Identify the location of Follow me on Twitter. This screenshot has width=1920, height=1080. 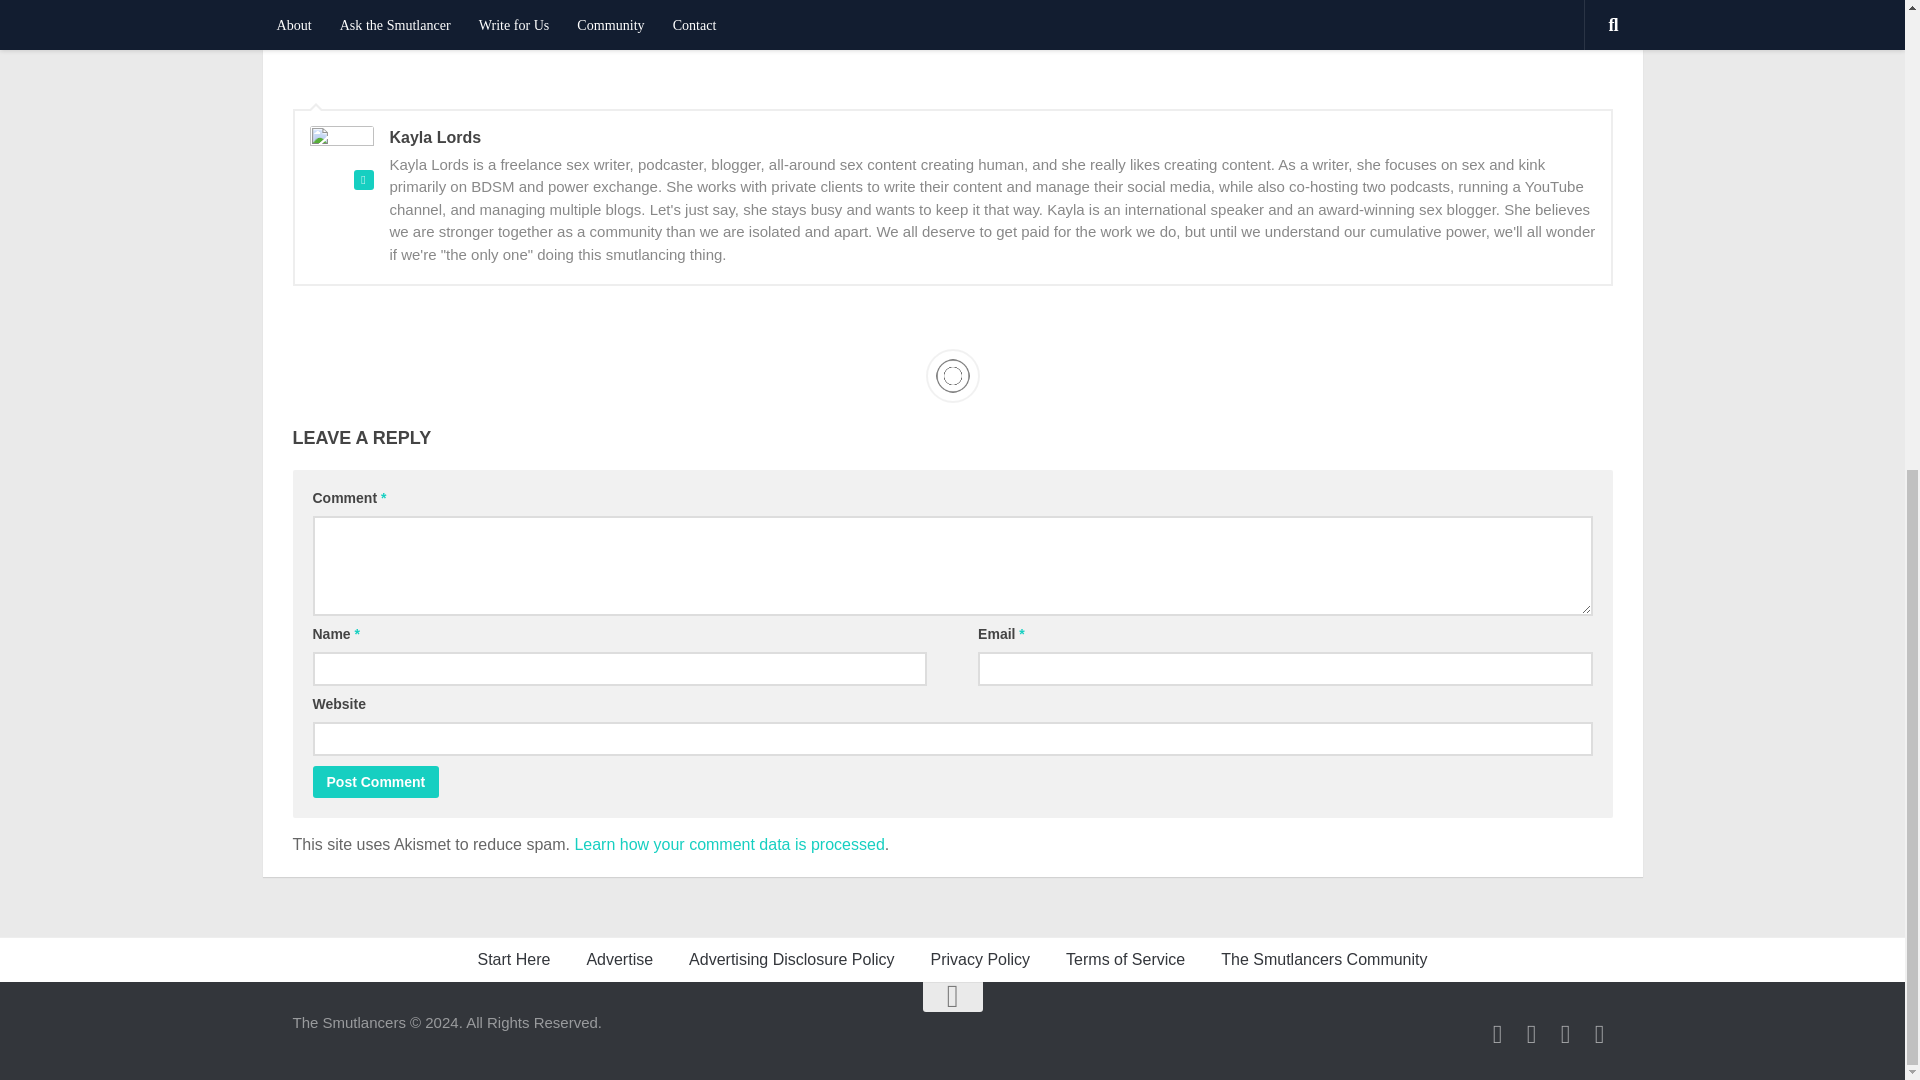
(1496, 1034).